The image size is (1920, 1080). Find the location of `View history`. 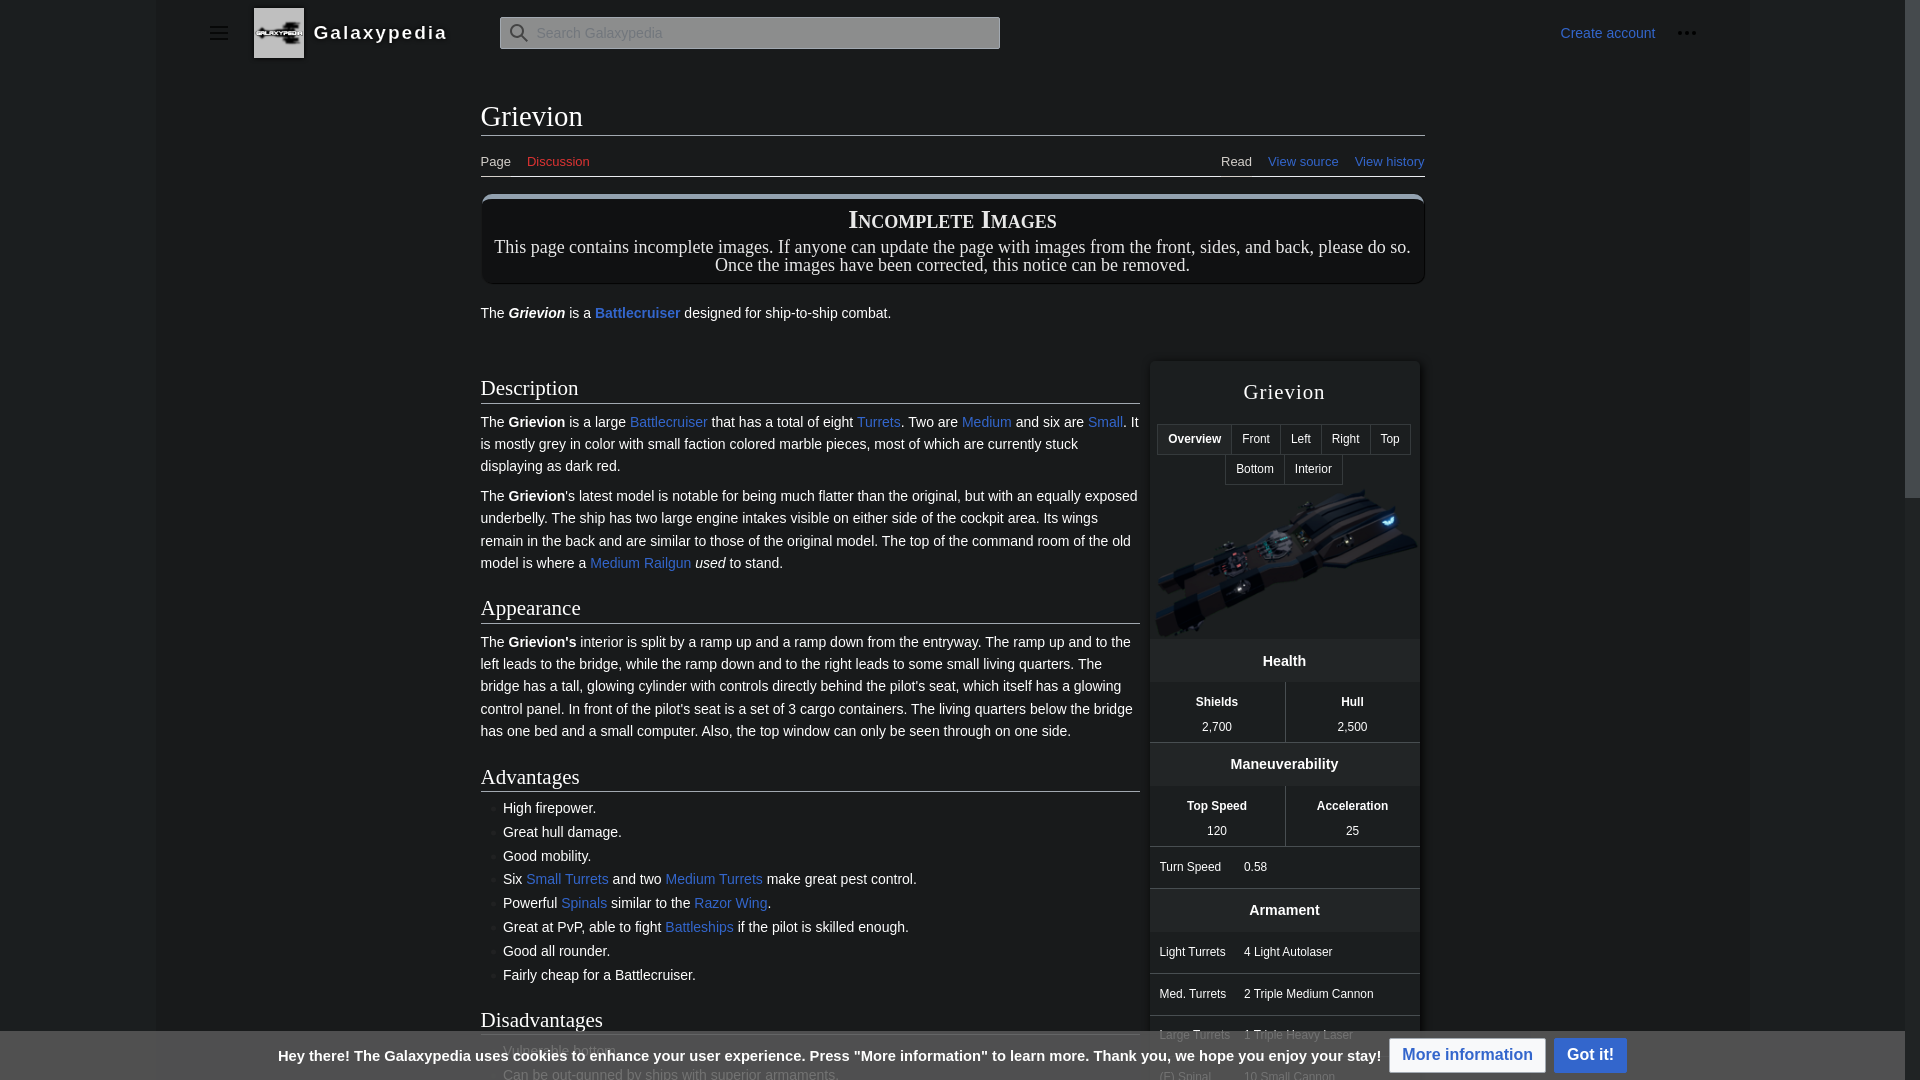

View history is located at coordinates (1390, 156).